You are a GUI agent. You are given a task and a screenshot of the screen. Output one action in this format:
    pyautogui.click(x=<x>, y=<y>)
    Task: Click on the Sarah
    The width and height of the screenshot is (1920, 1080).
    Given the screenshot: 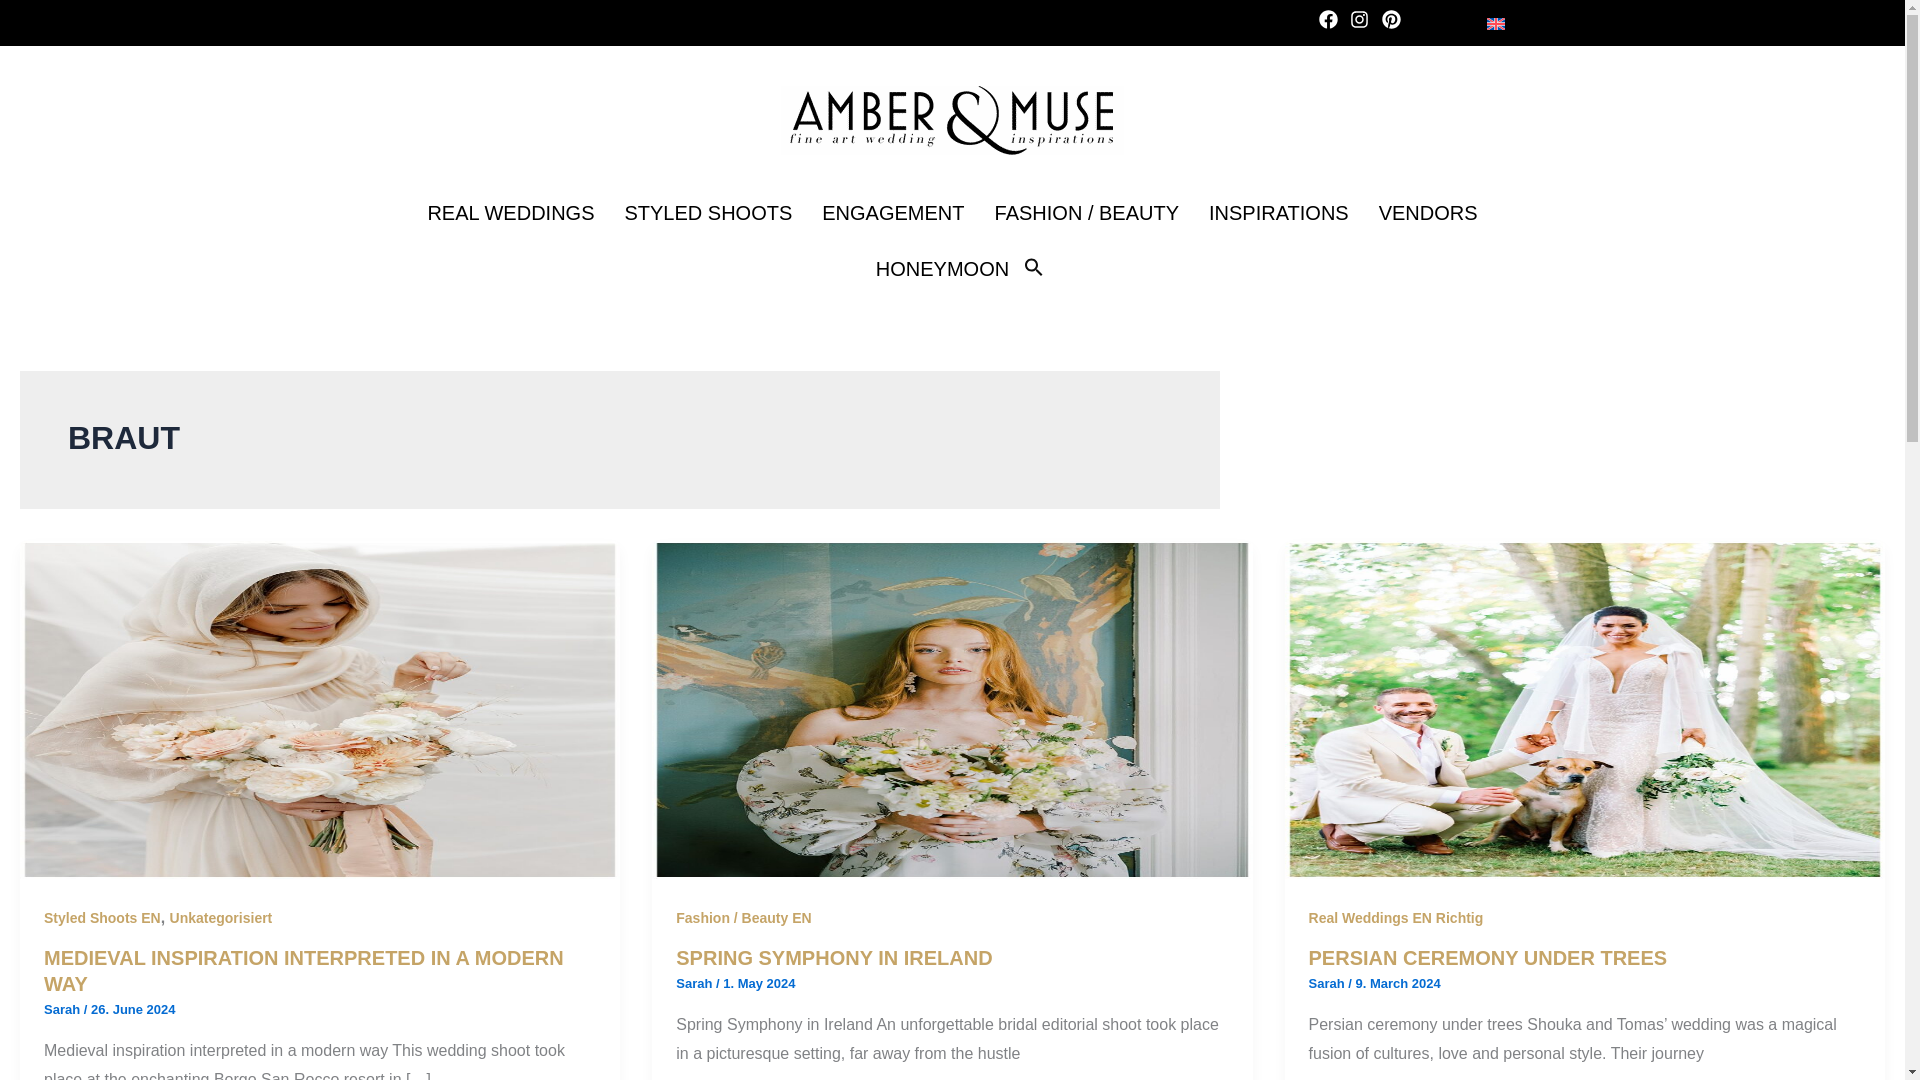 What is the action you would take?
    pyautogui.click(x=1329, y=984)
    